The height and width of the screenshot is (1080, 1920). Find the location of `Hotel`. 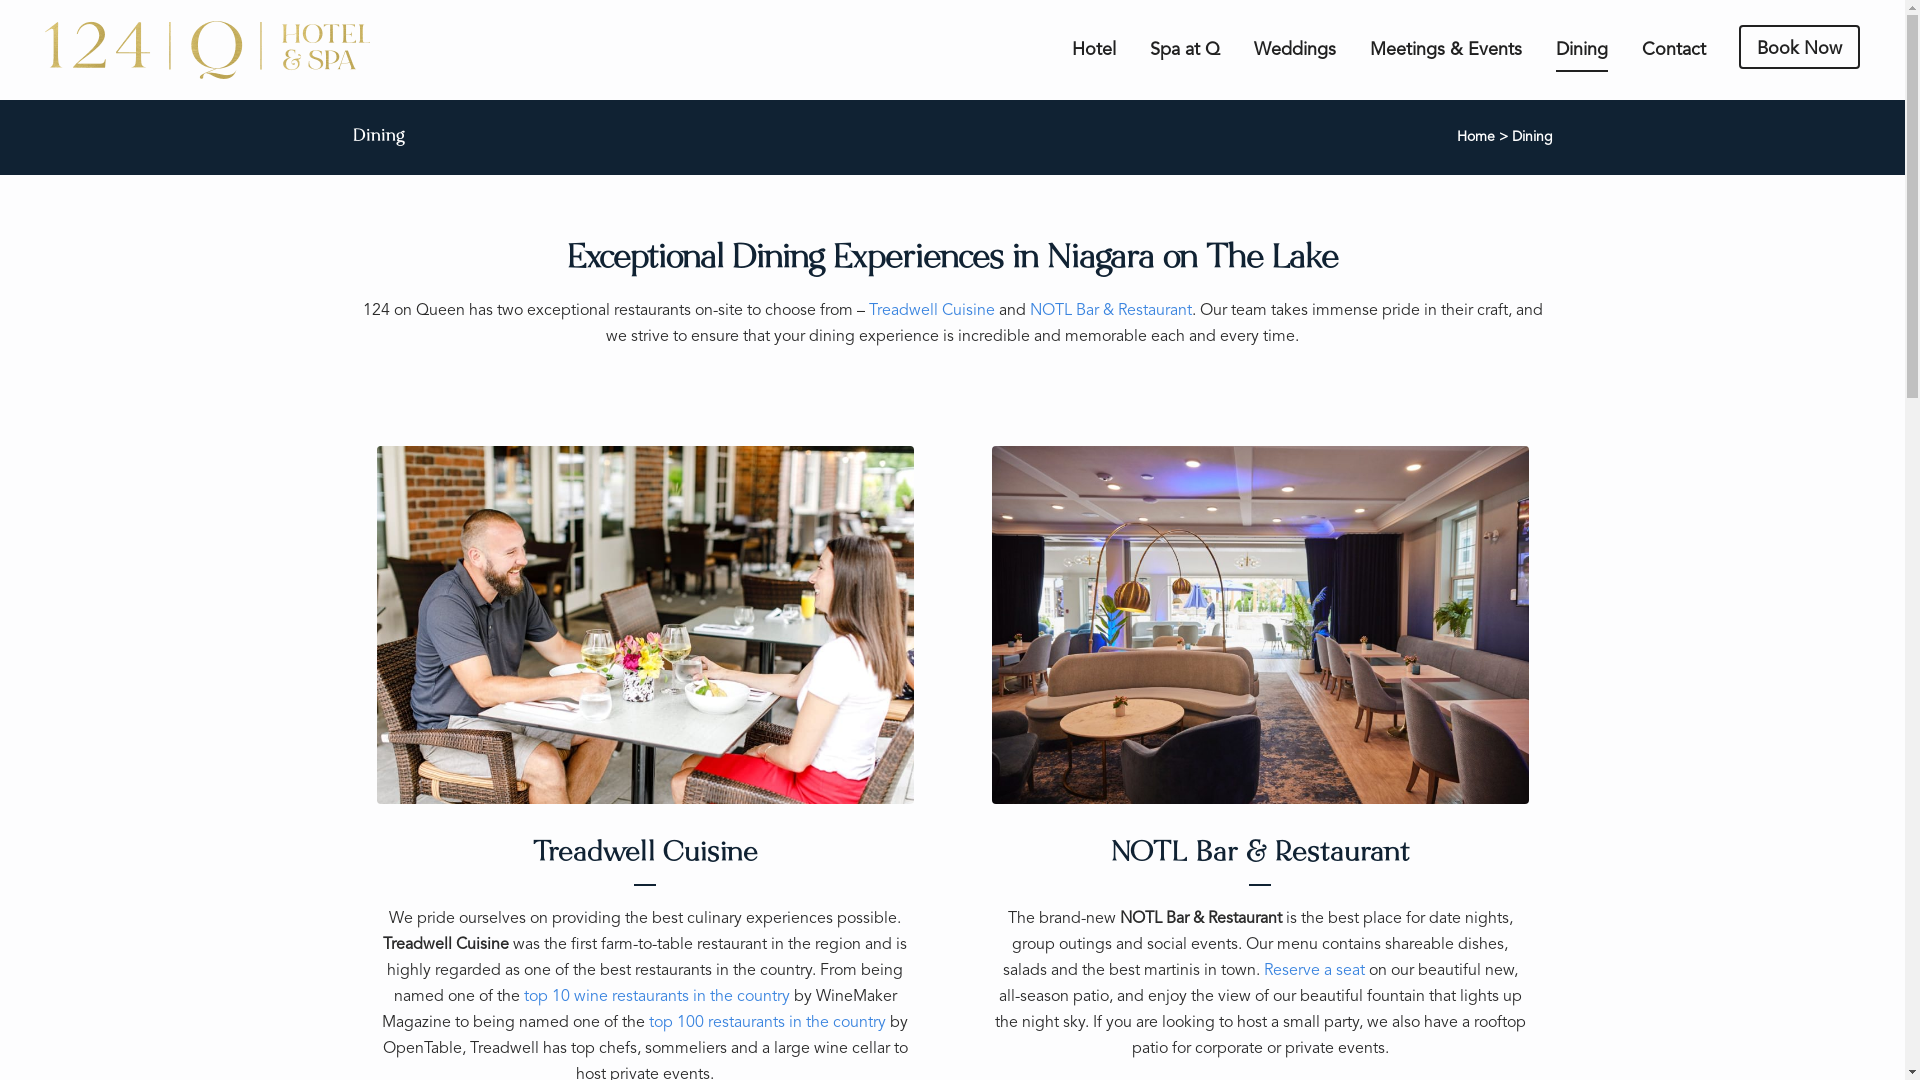

Hotel is located at coordinates (1094, 50).